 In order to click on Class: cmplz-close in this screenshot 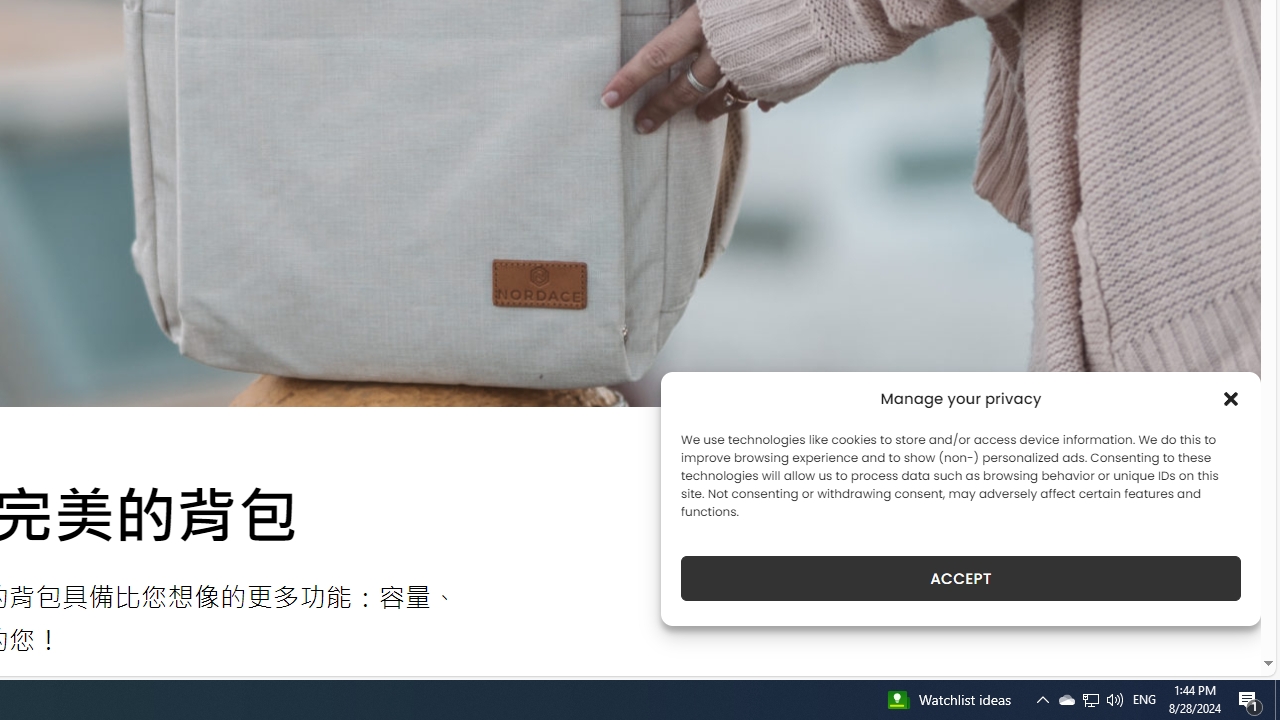, I will do `click(1231, 398)`.